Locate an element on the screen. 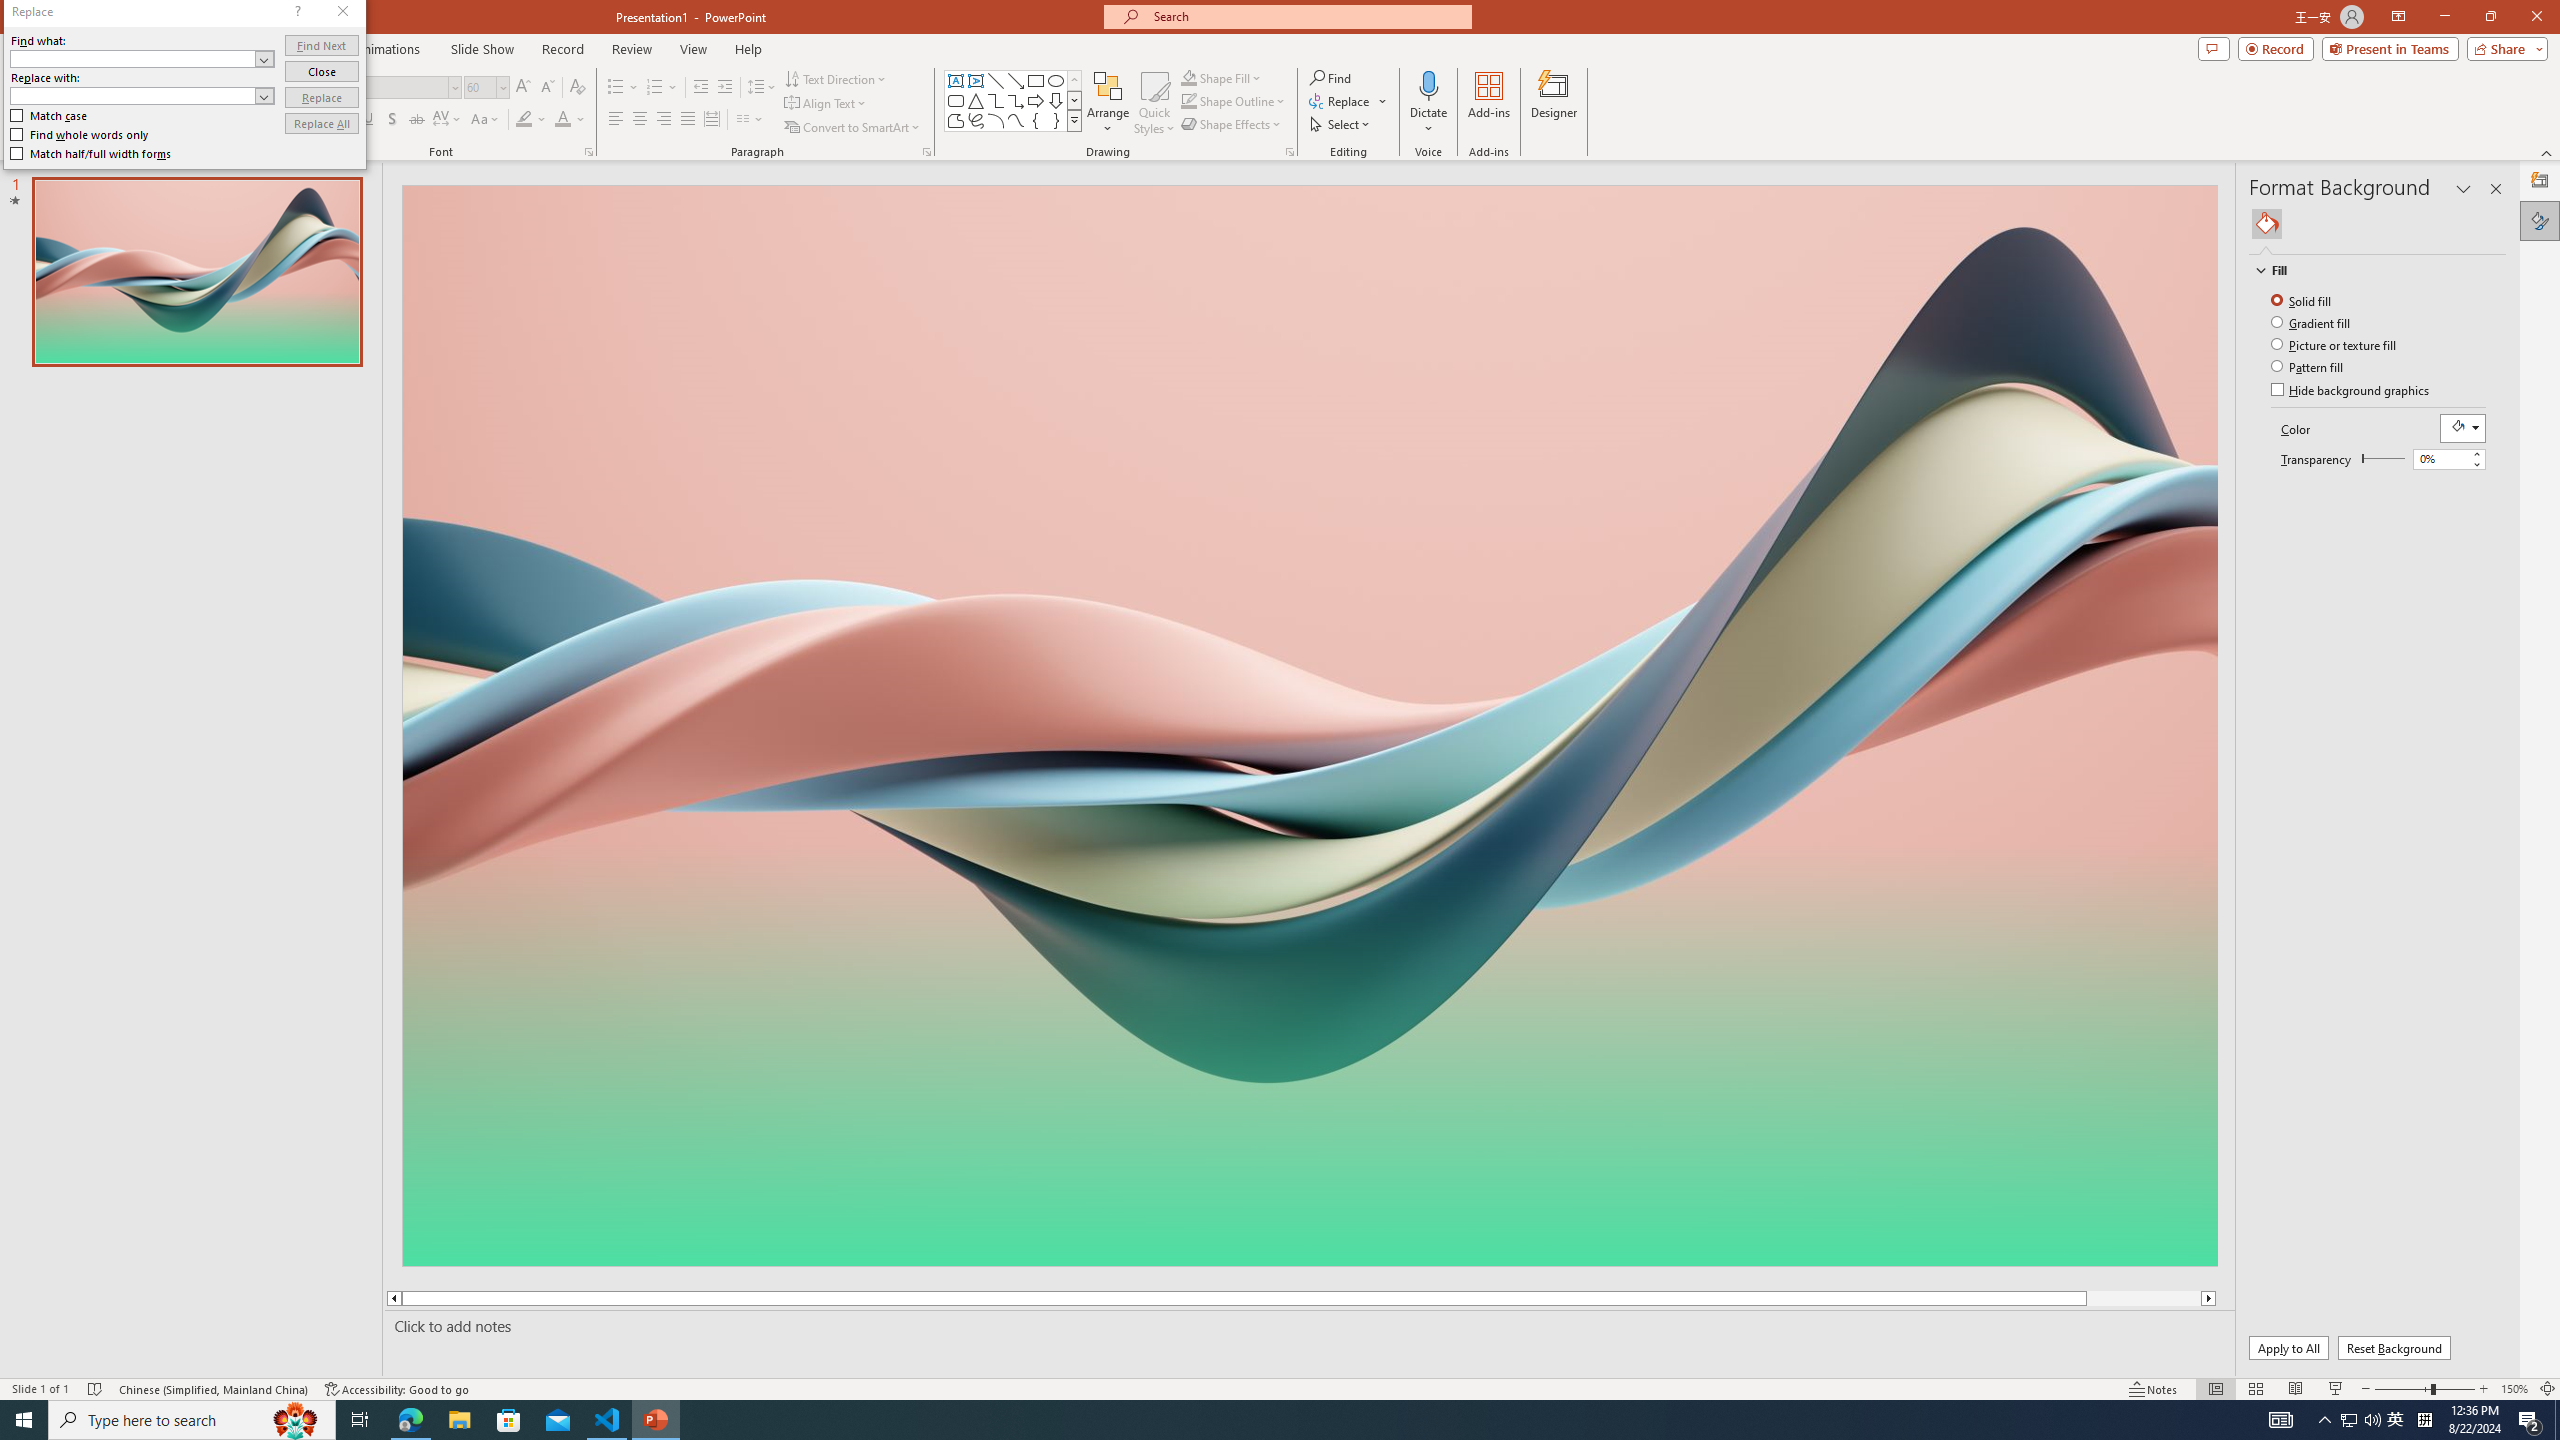  Transparency is located at coordinates (2382, 458).